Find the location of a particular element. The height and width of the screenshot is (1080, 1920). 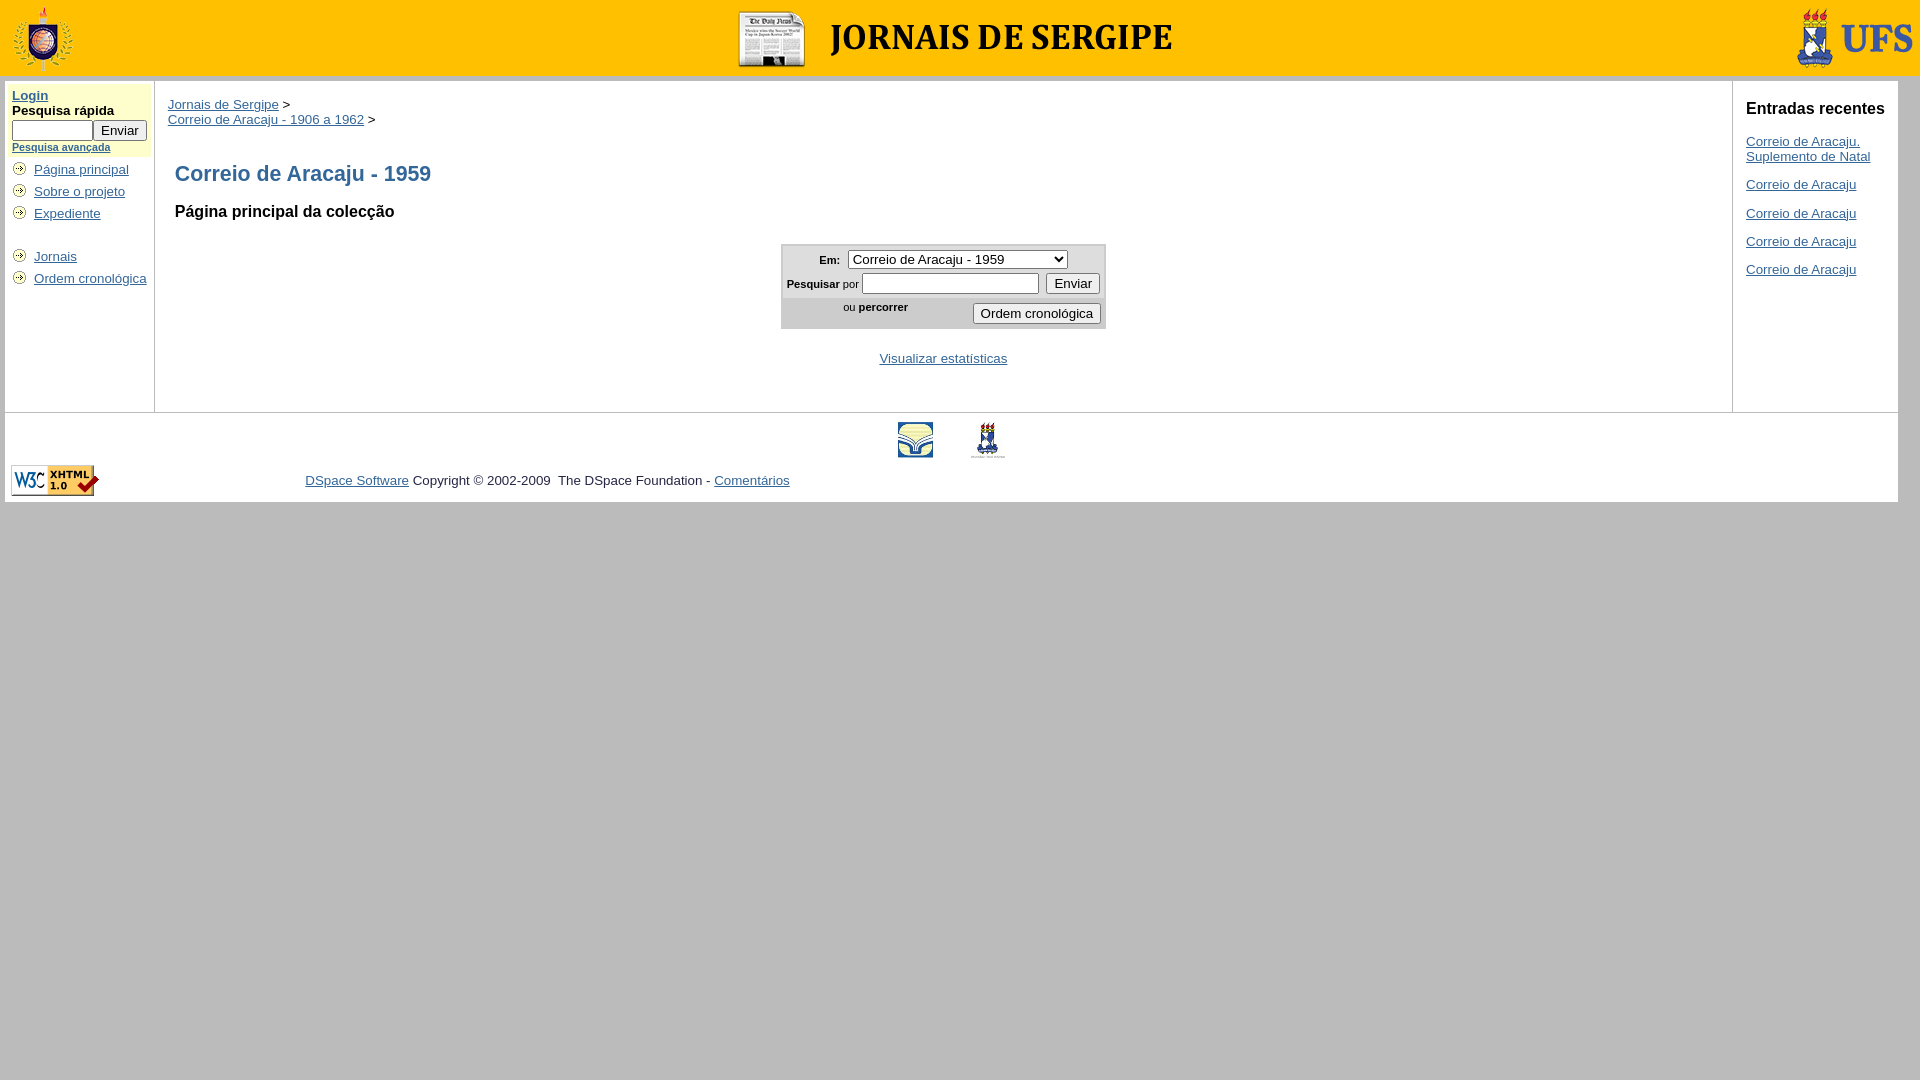

Jornais is located at coordinates (56, 256).